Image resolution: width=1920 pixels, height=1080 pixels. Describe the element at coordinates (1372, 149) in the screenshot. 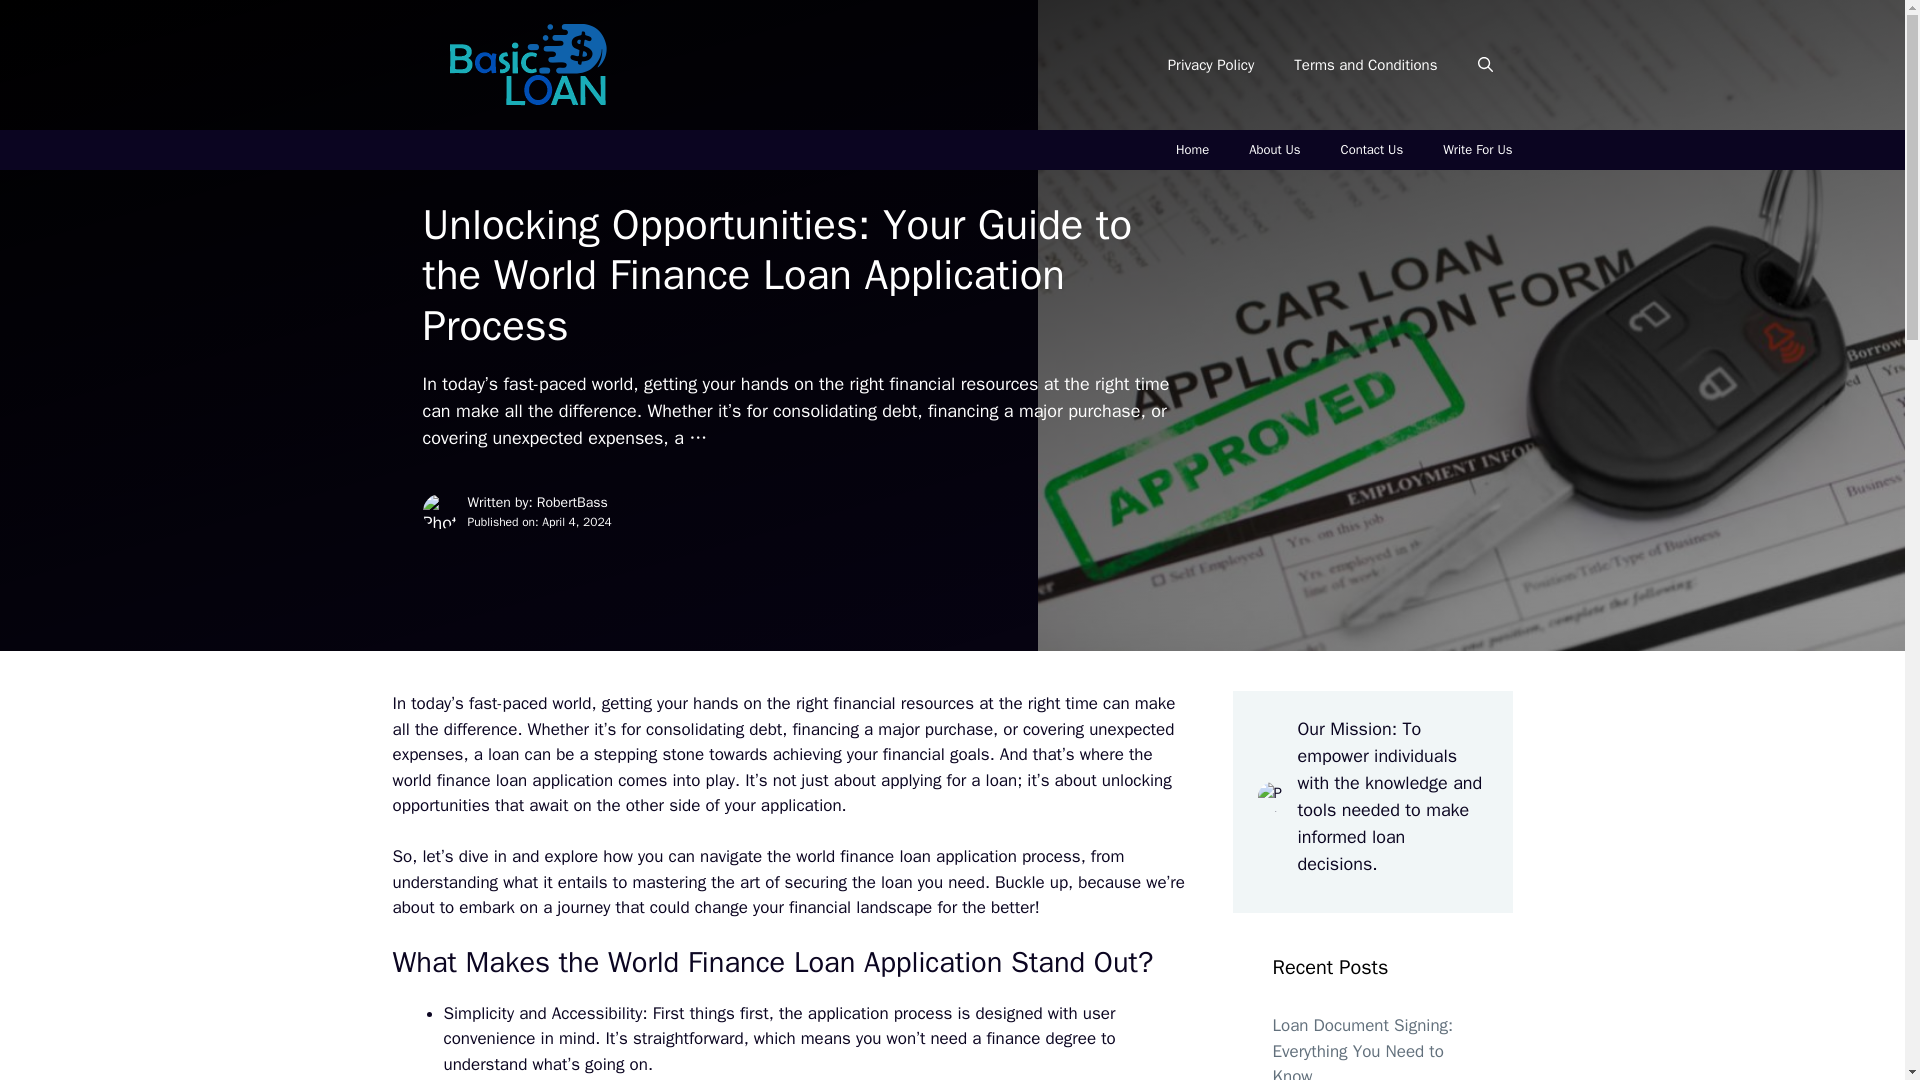

I see `Contact Us` at that location.